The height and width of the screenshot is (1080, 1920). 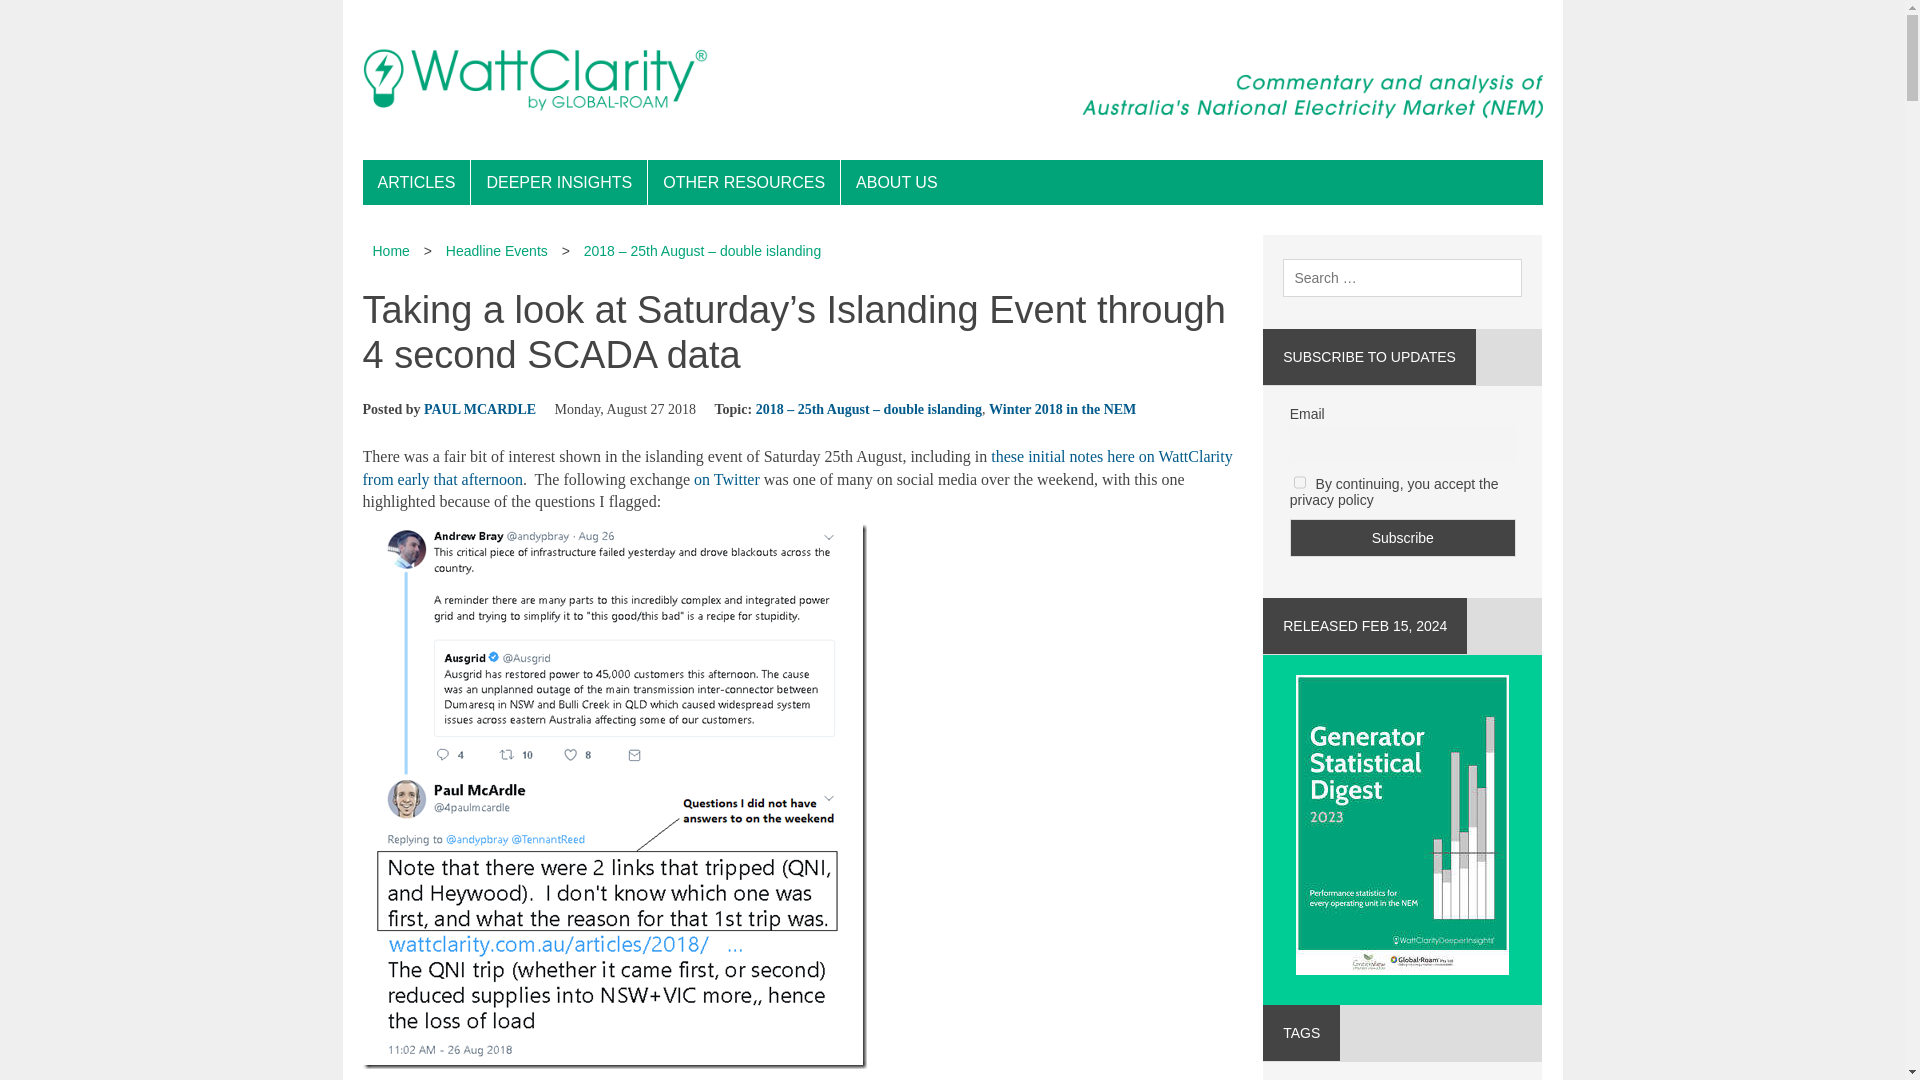 I want to click on OTHER RESOURCES, so click(x=744, y=182).